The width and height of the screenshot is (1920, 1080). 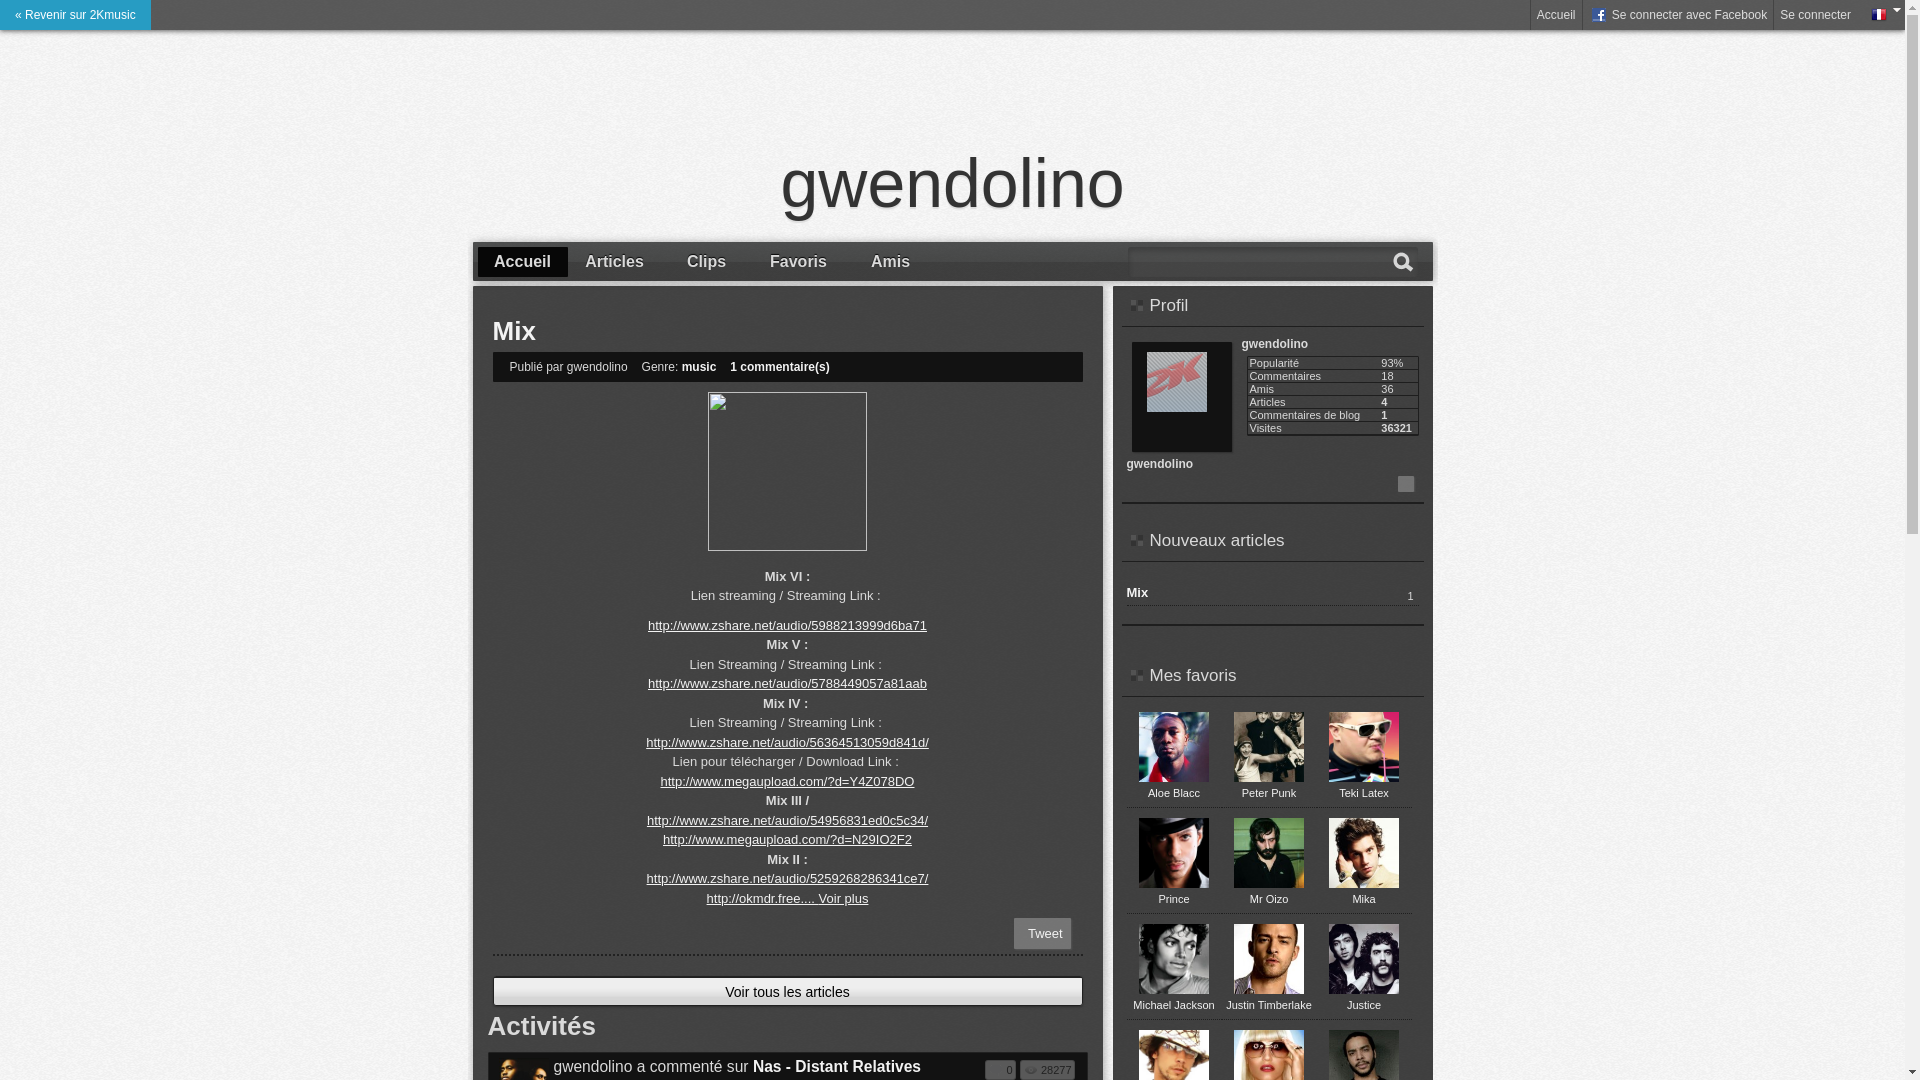 I want to click on http://www.zshare.net/audio/54956831ed0c5c34/, so click(x=788, y=820).